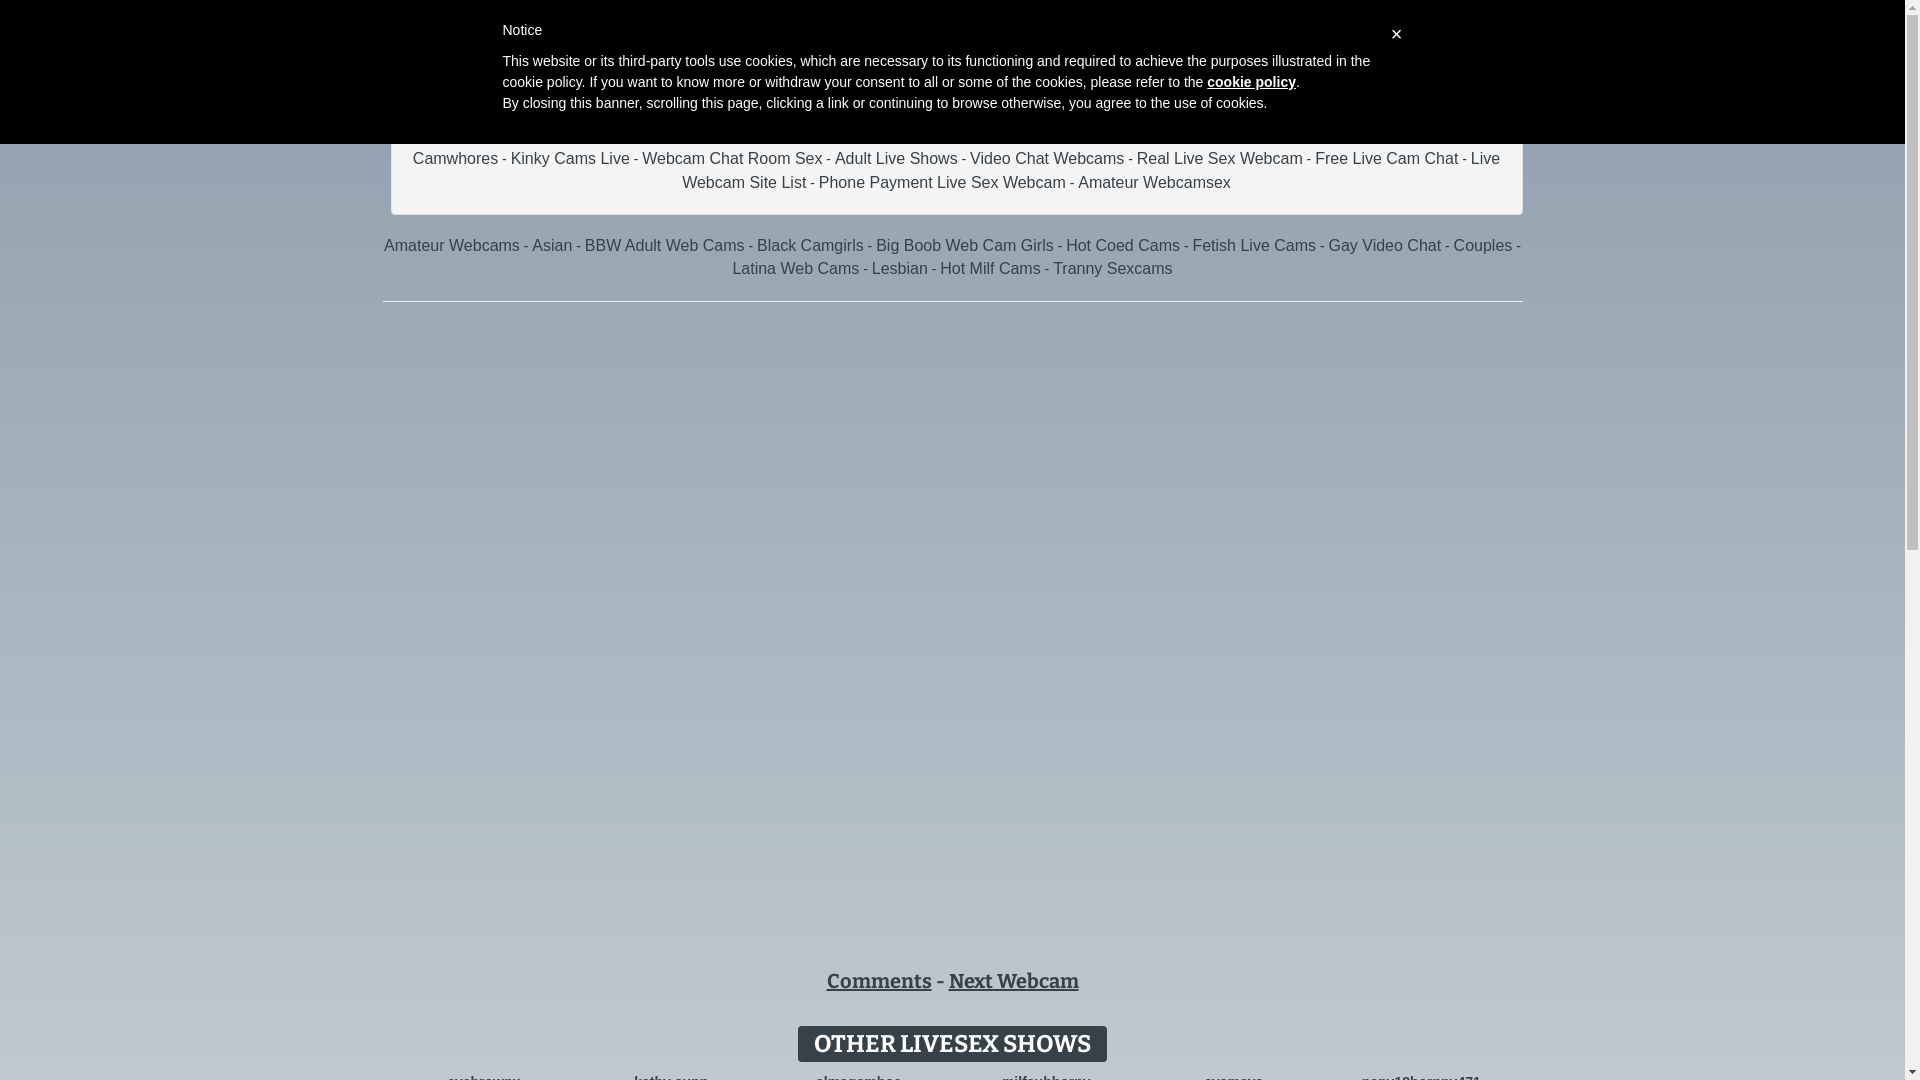 The height and width of the screenshot is (1080, 1920). Describe the element at coordinates (1384, 246) in the screenshot. I see `Gay Video Chat` at that location.